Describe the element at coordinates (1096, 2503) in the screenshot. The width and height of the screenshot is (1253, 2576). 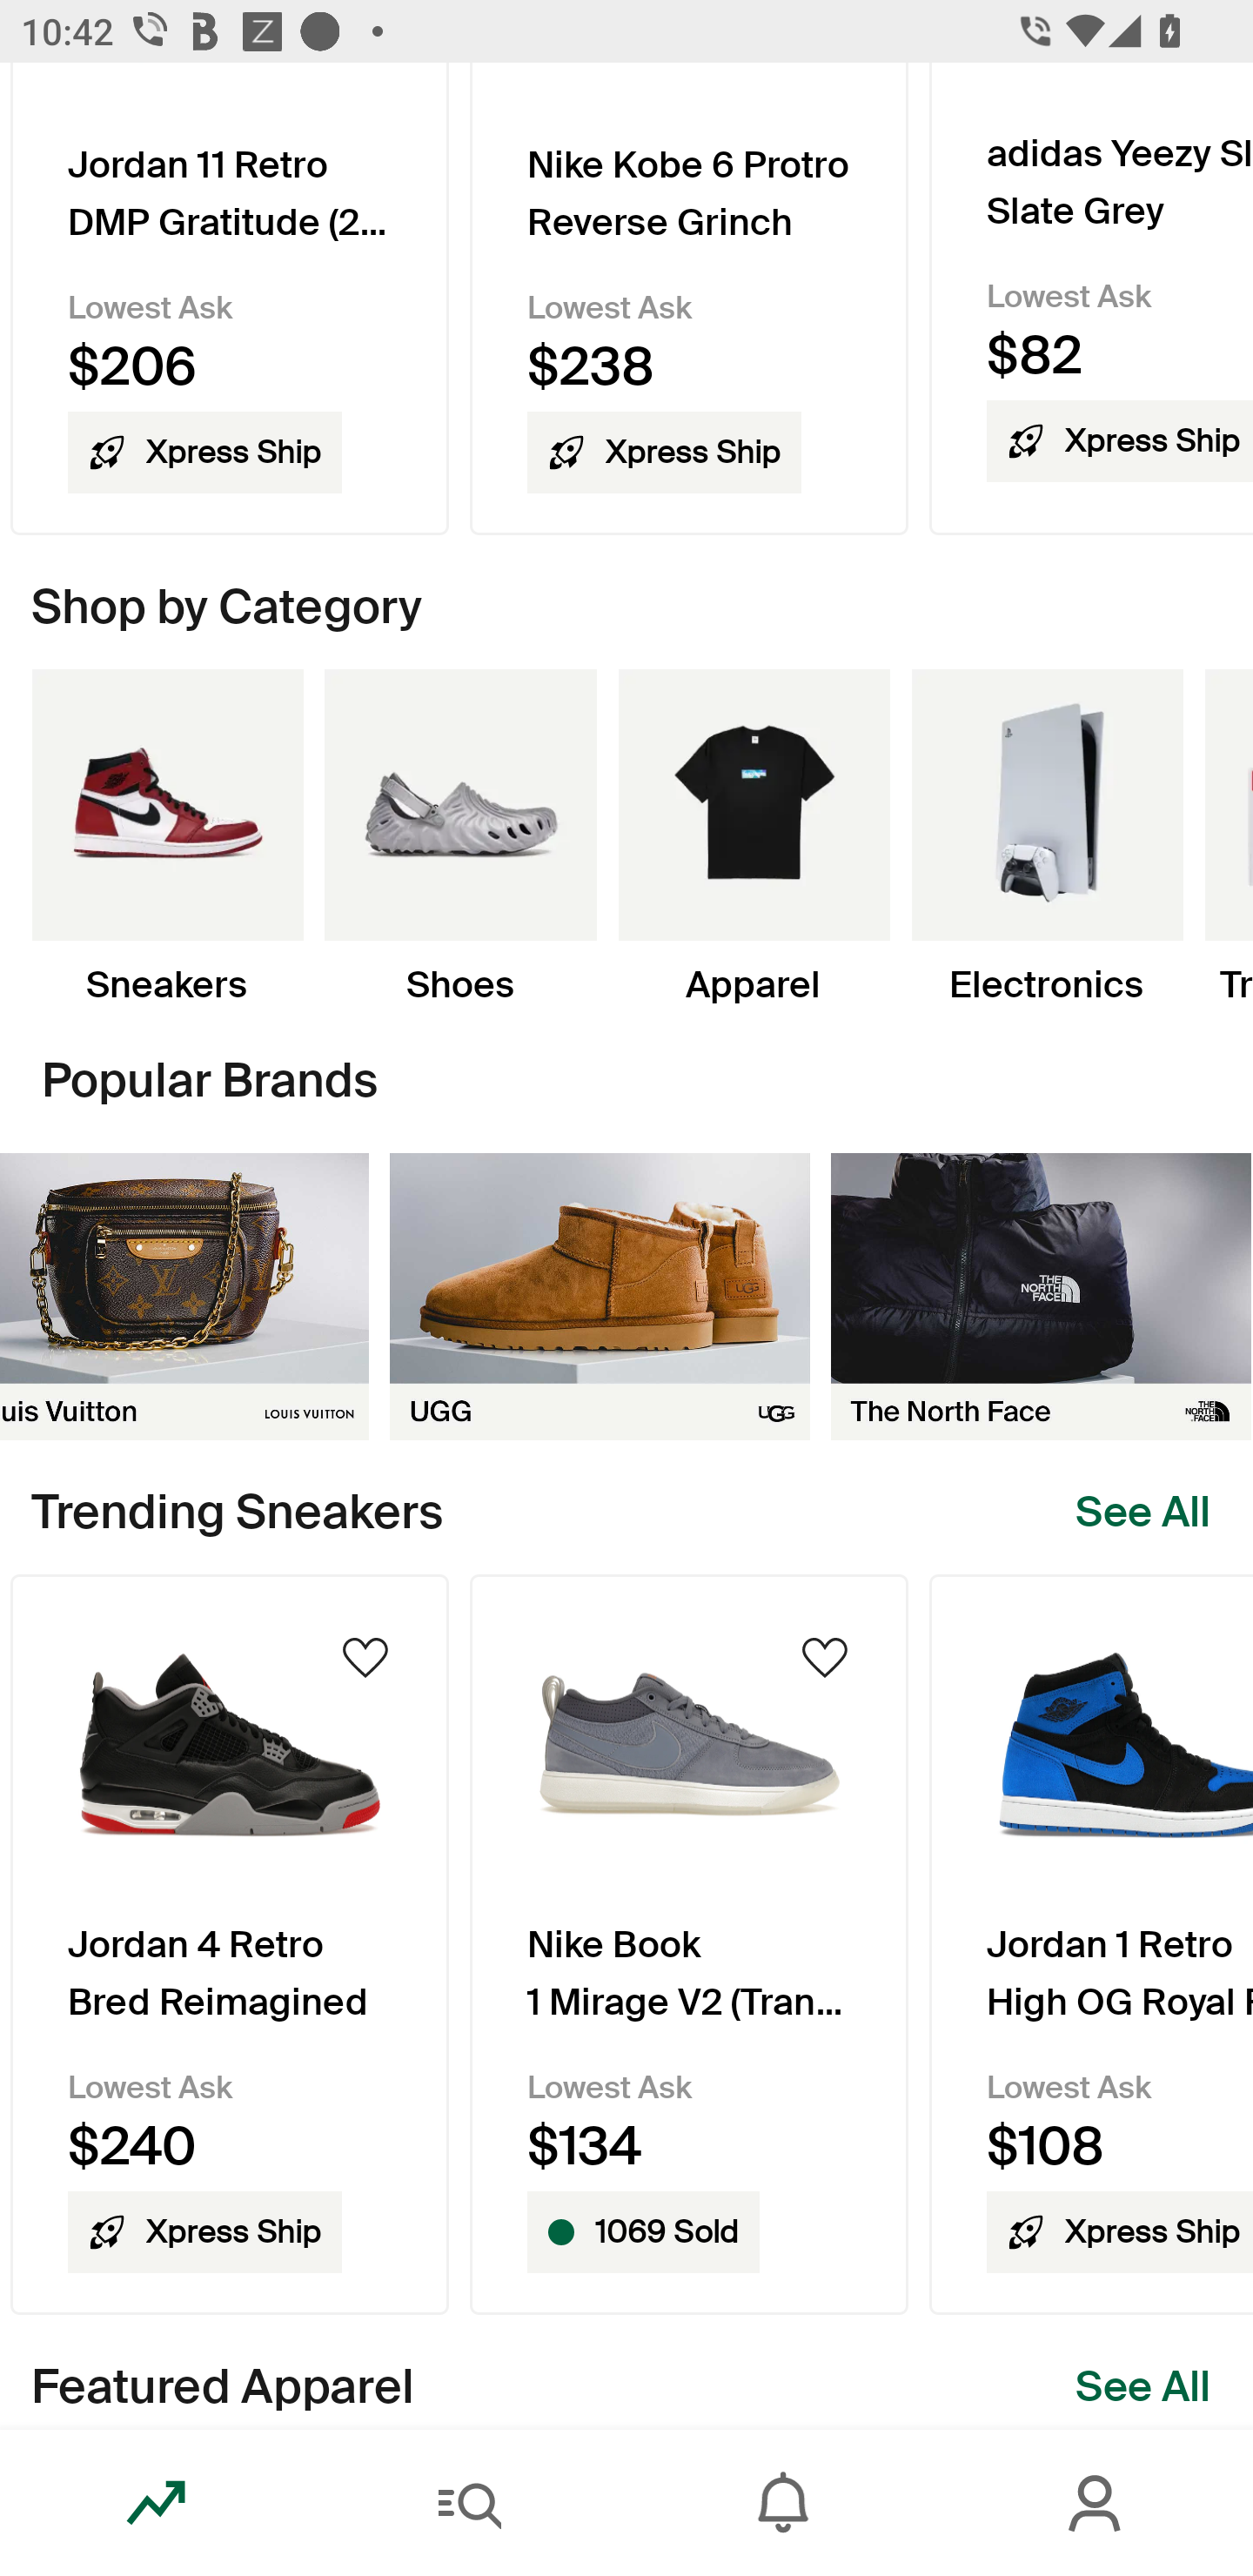
I see `Account` at that location.